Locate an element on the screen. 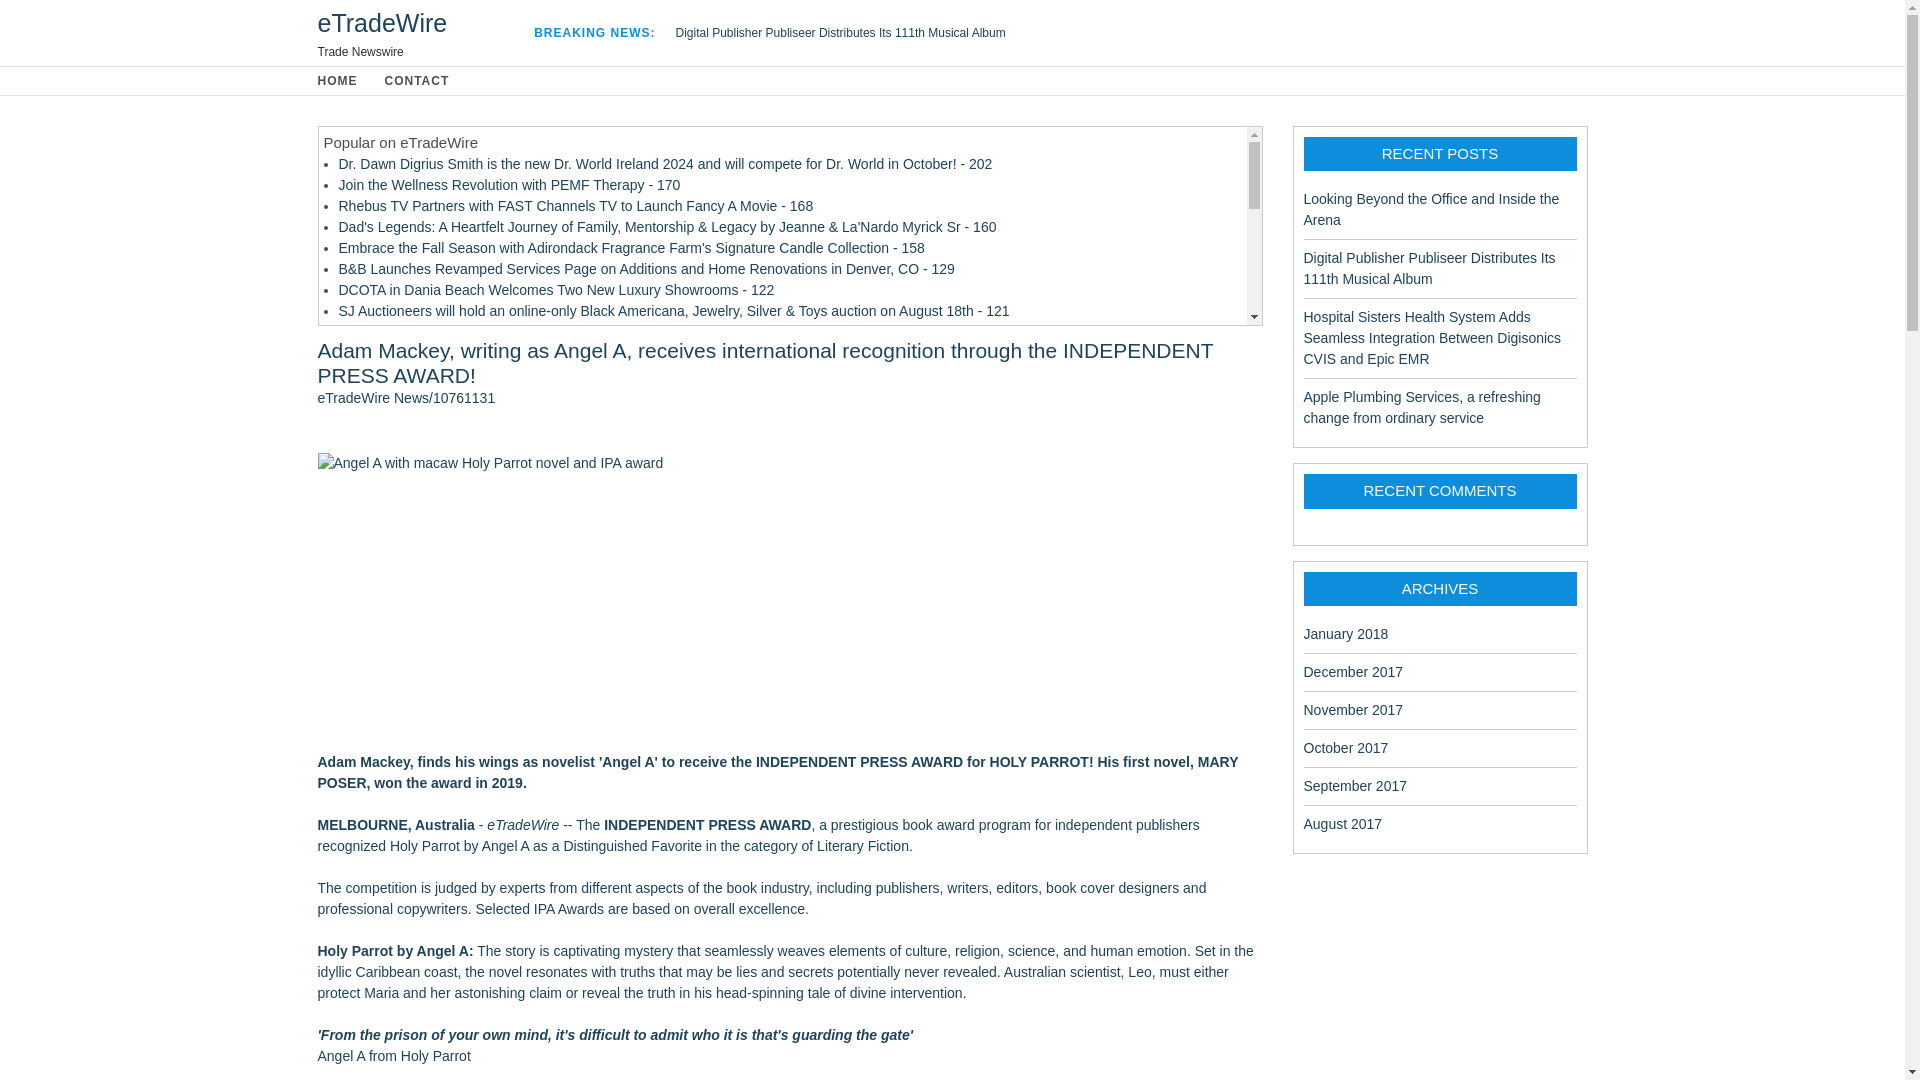  HOME is located at coordinates (340, 79).